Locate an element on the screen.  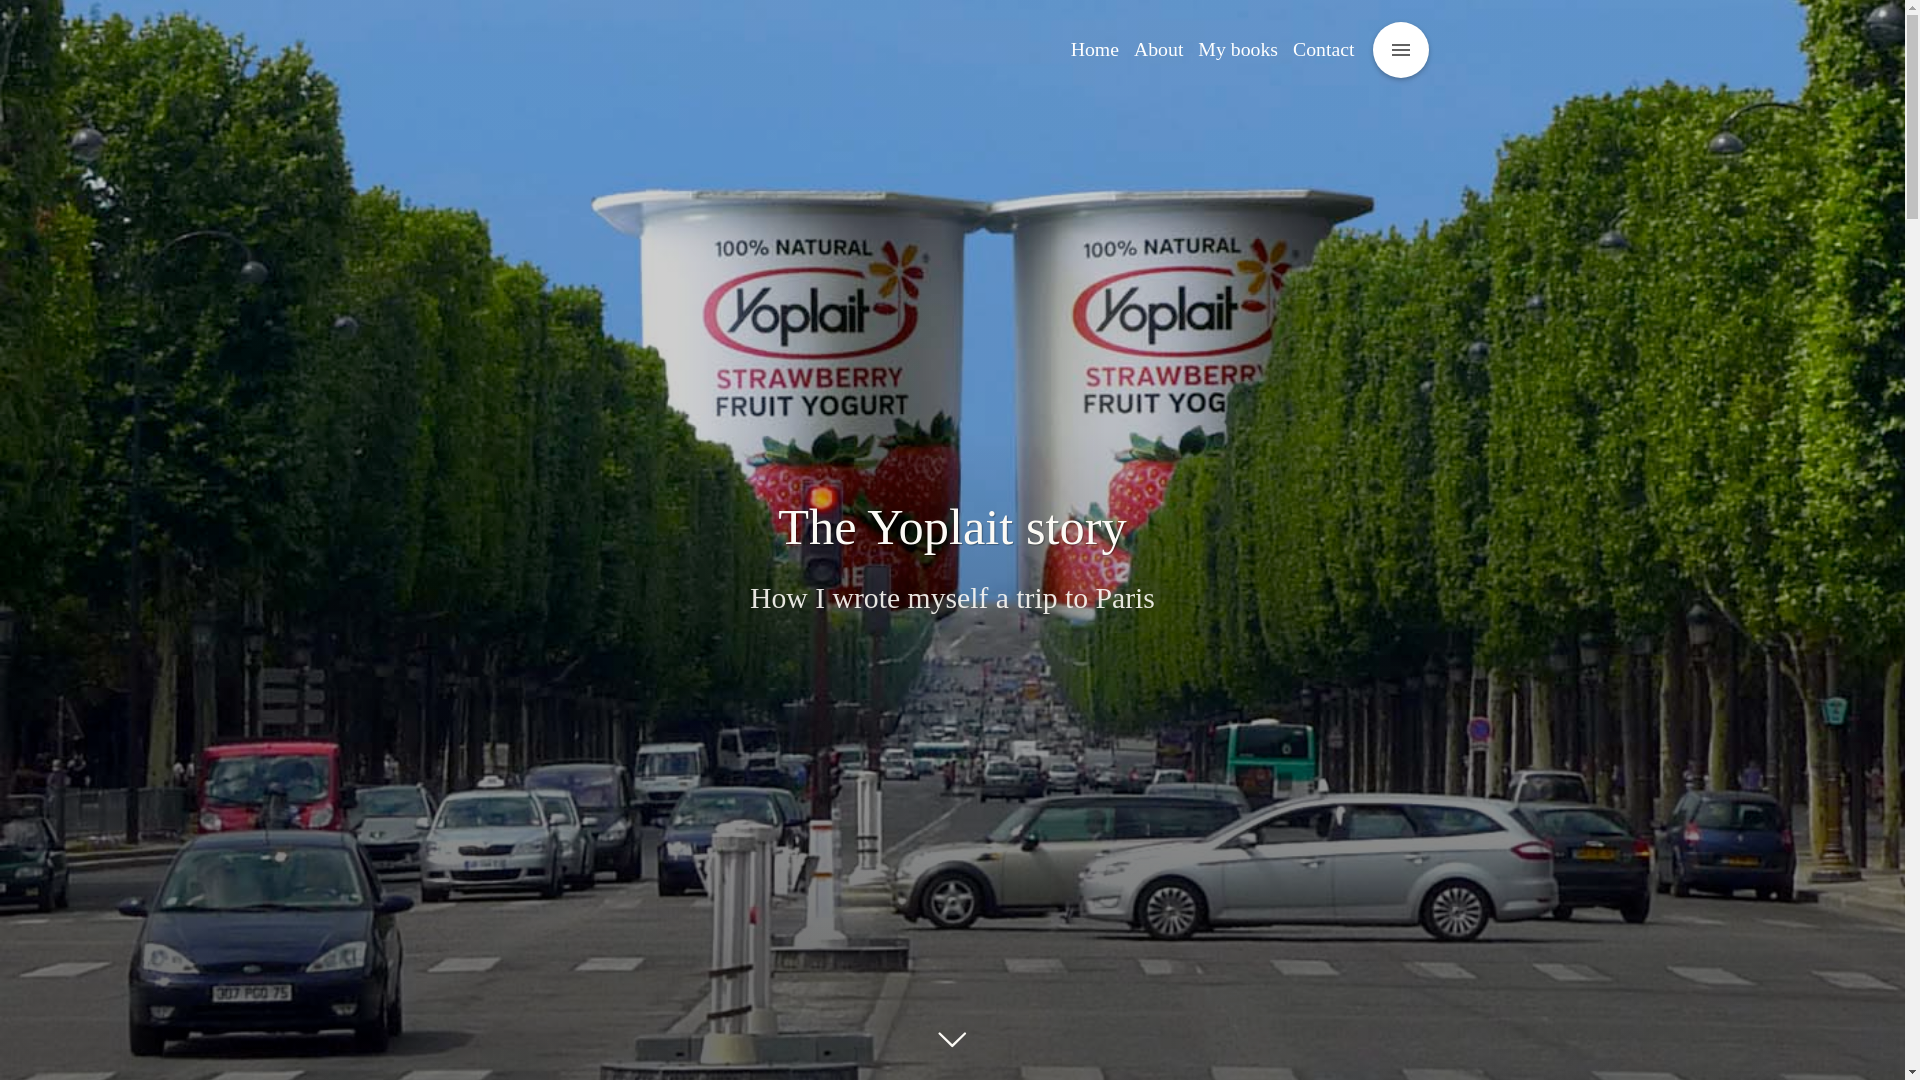
The Yoplait story
How I wrote myself a trip to Paris is located at coordinates (952, 556).